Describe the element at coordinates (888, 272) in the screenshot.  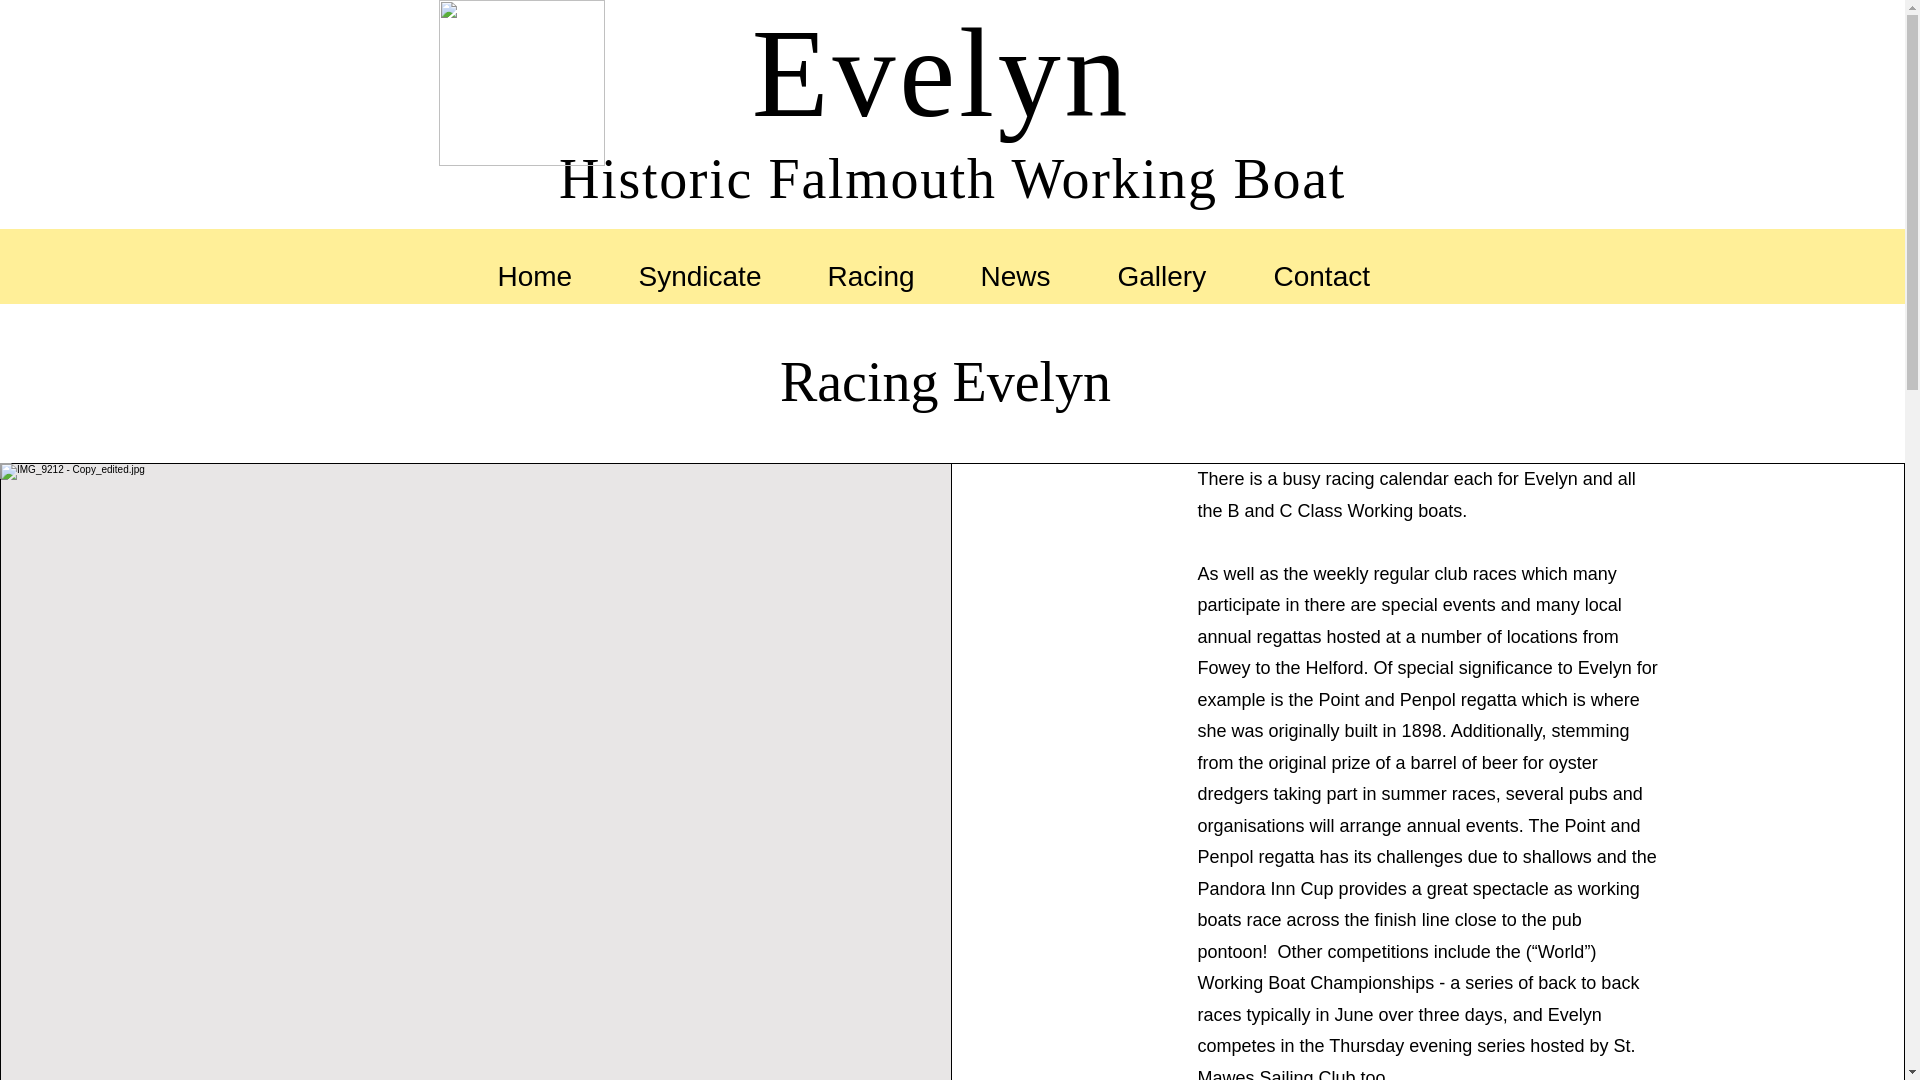
I see `Racing` at that location.